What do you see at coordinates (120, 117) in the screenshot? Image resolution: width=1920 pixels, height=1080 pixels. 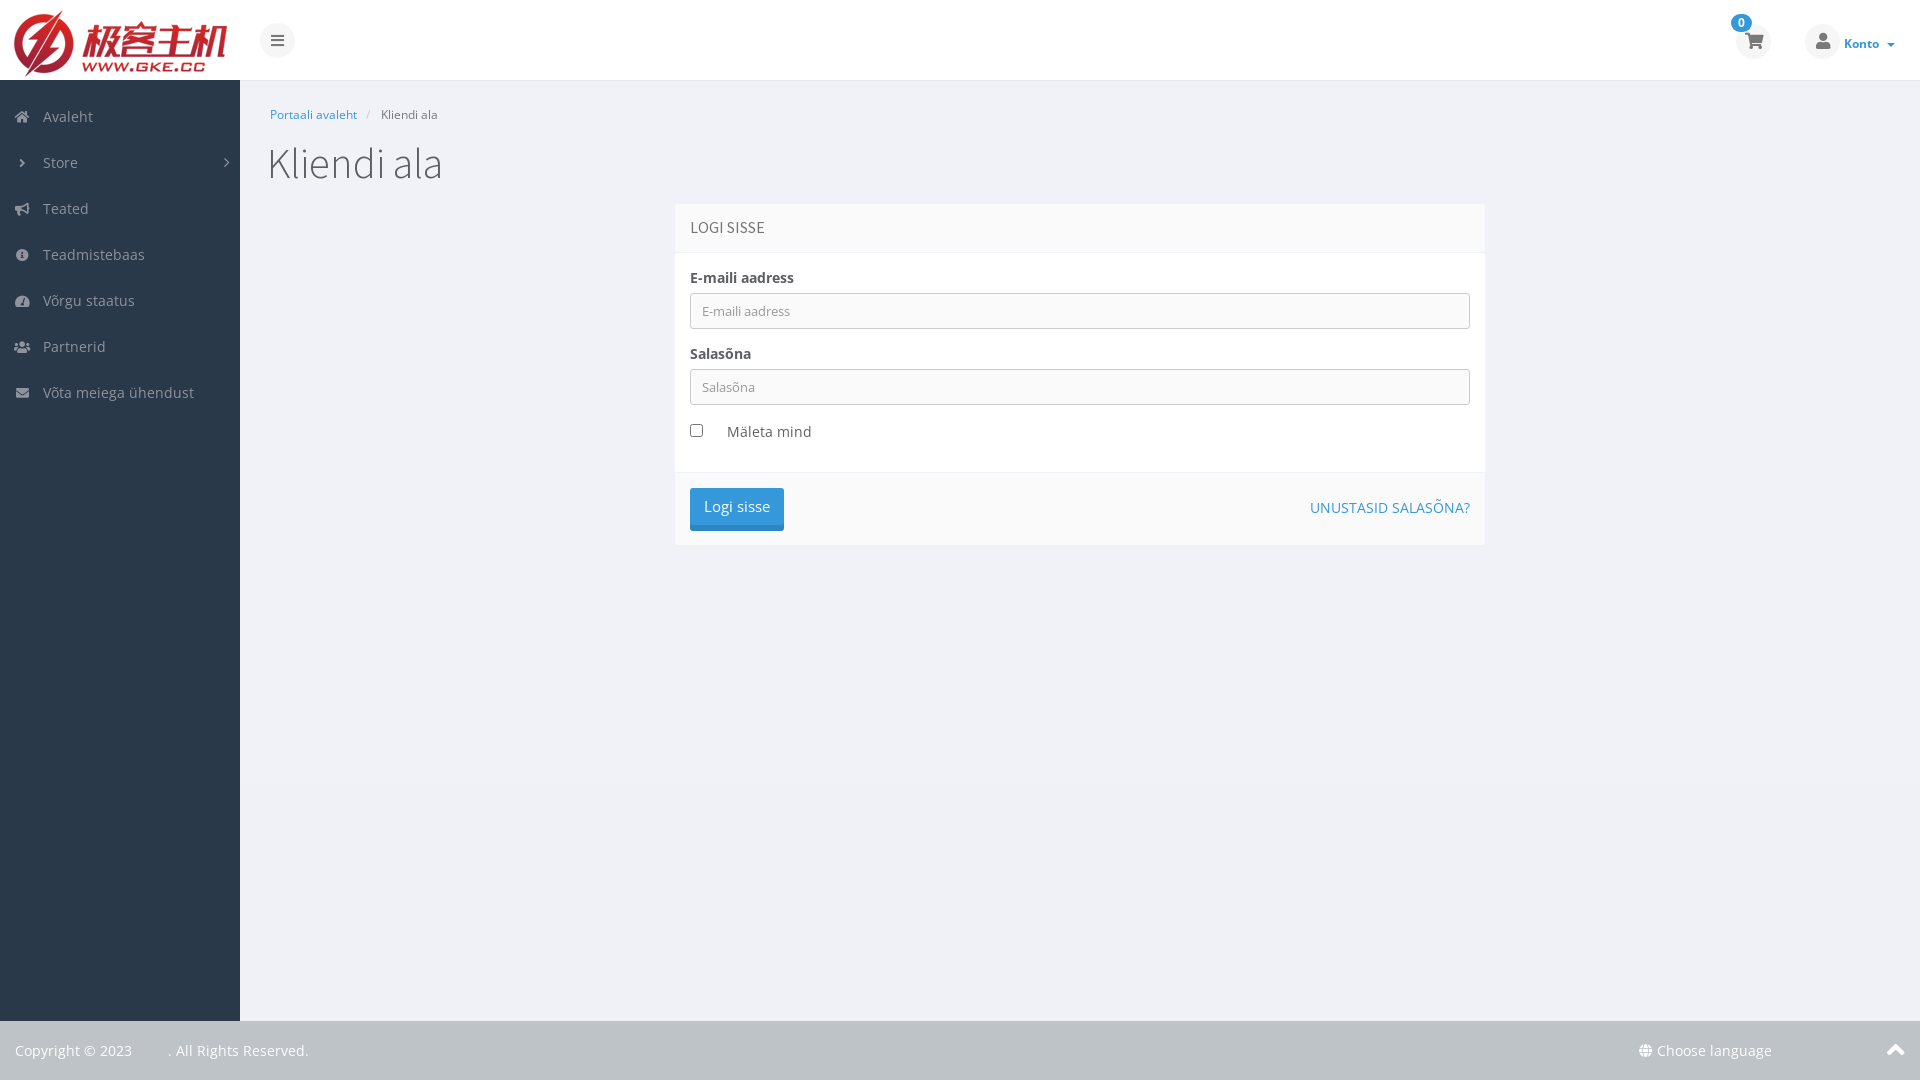 I see `  Avaleht` at bounding box center [120, 117].